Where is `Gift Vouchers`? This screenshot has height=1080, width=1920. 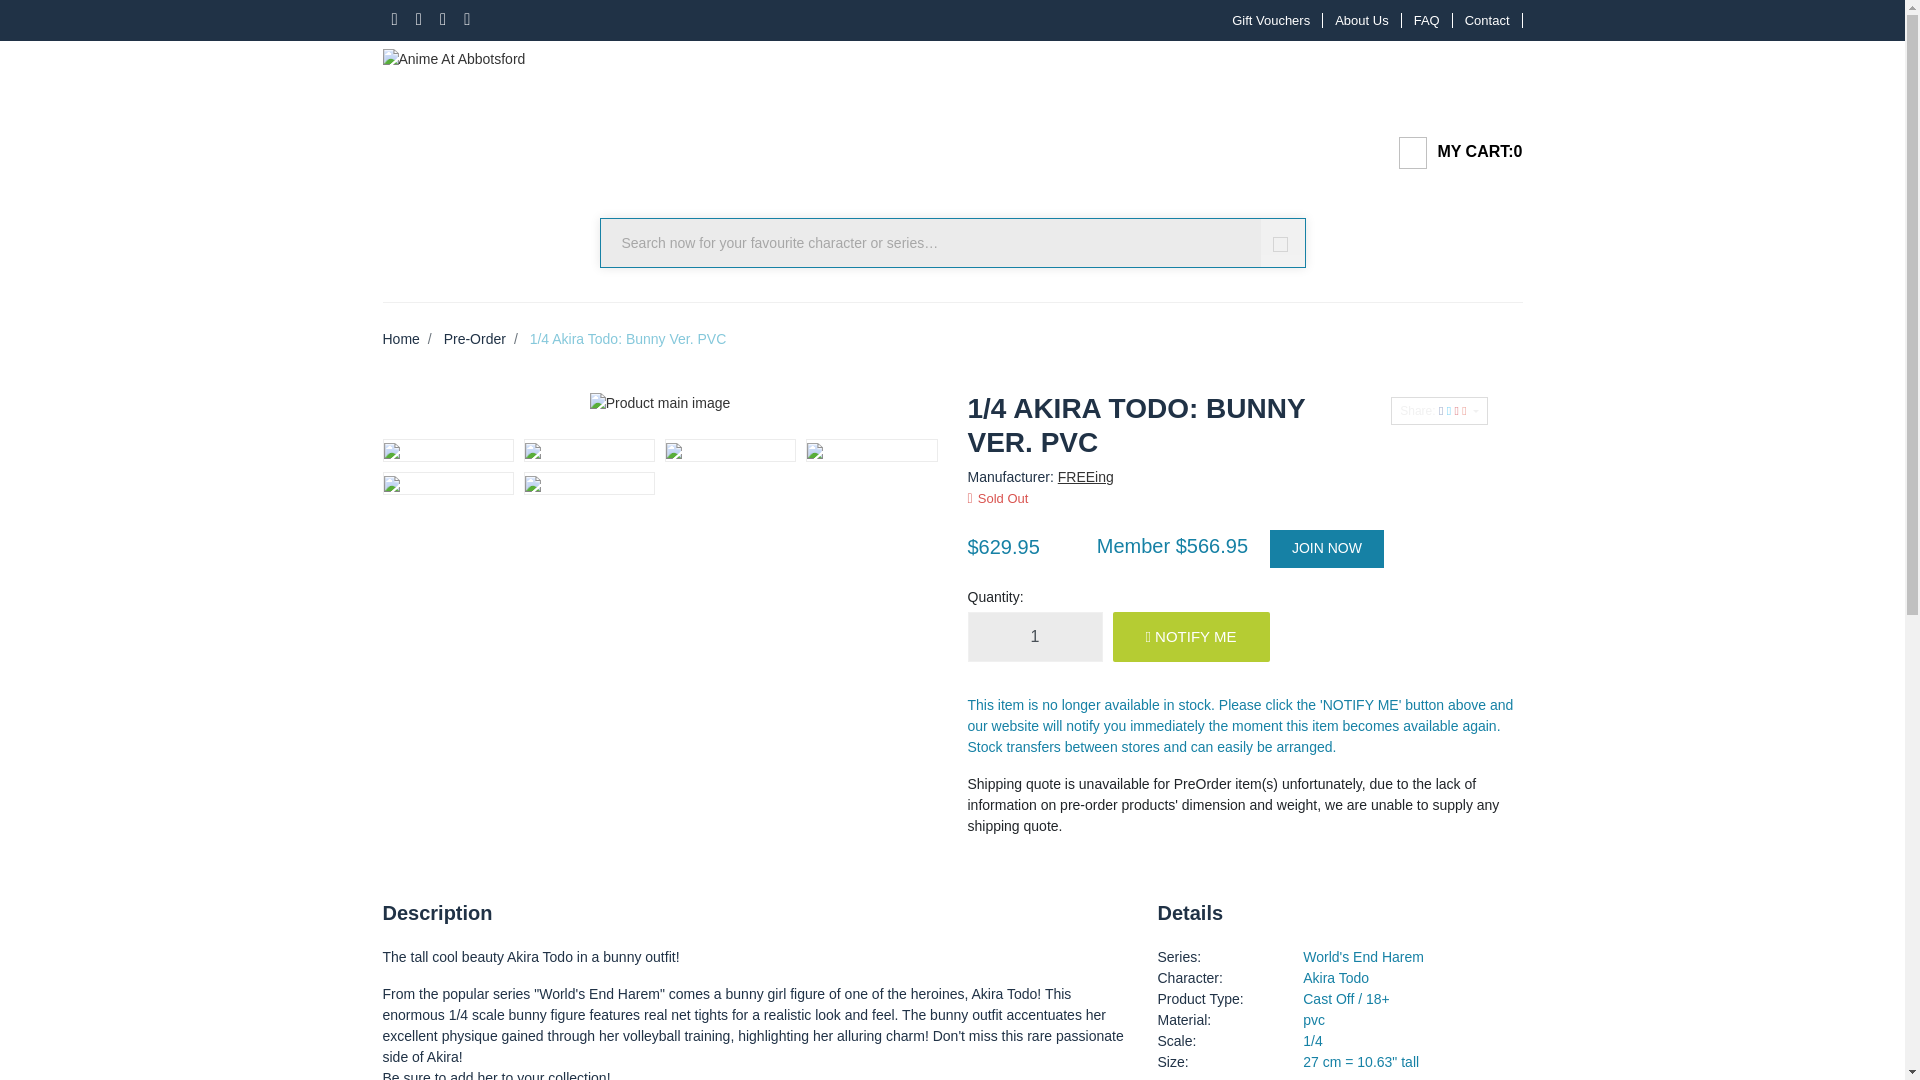
Gift Vouchers is located at coordinates (1270, 20).